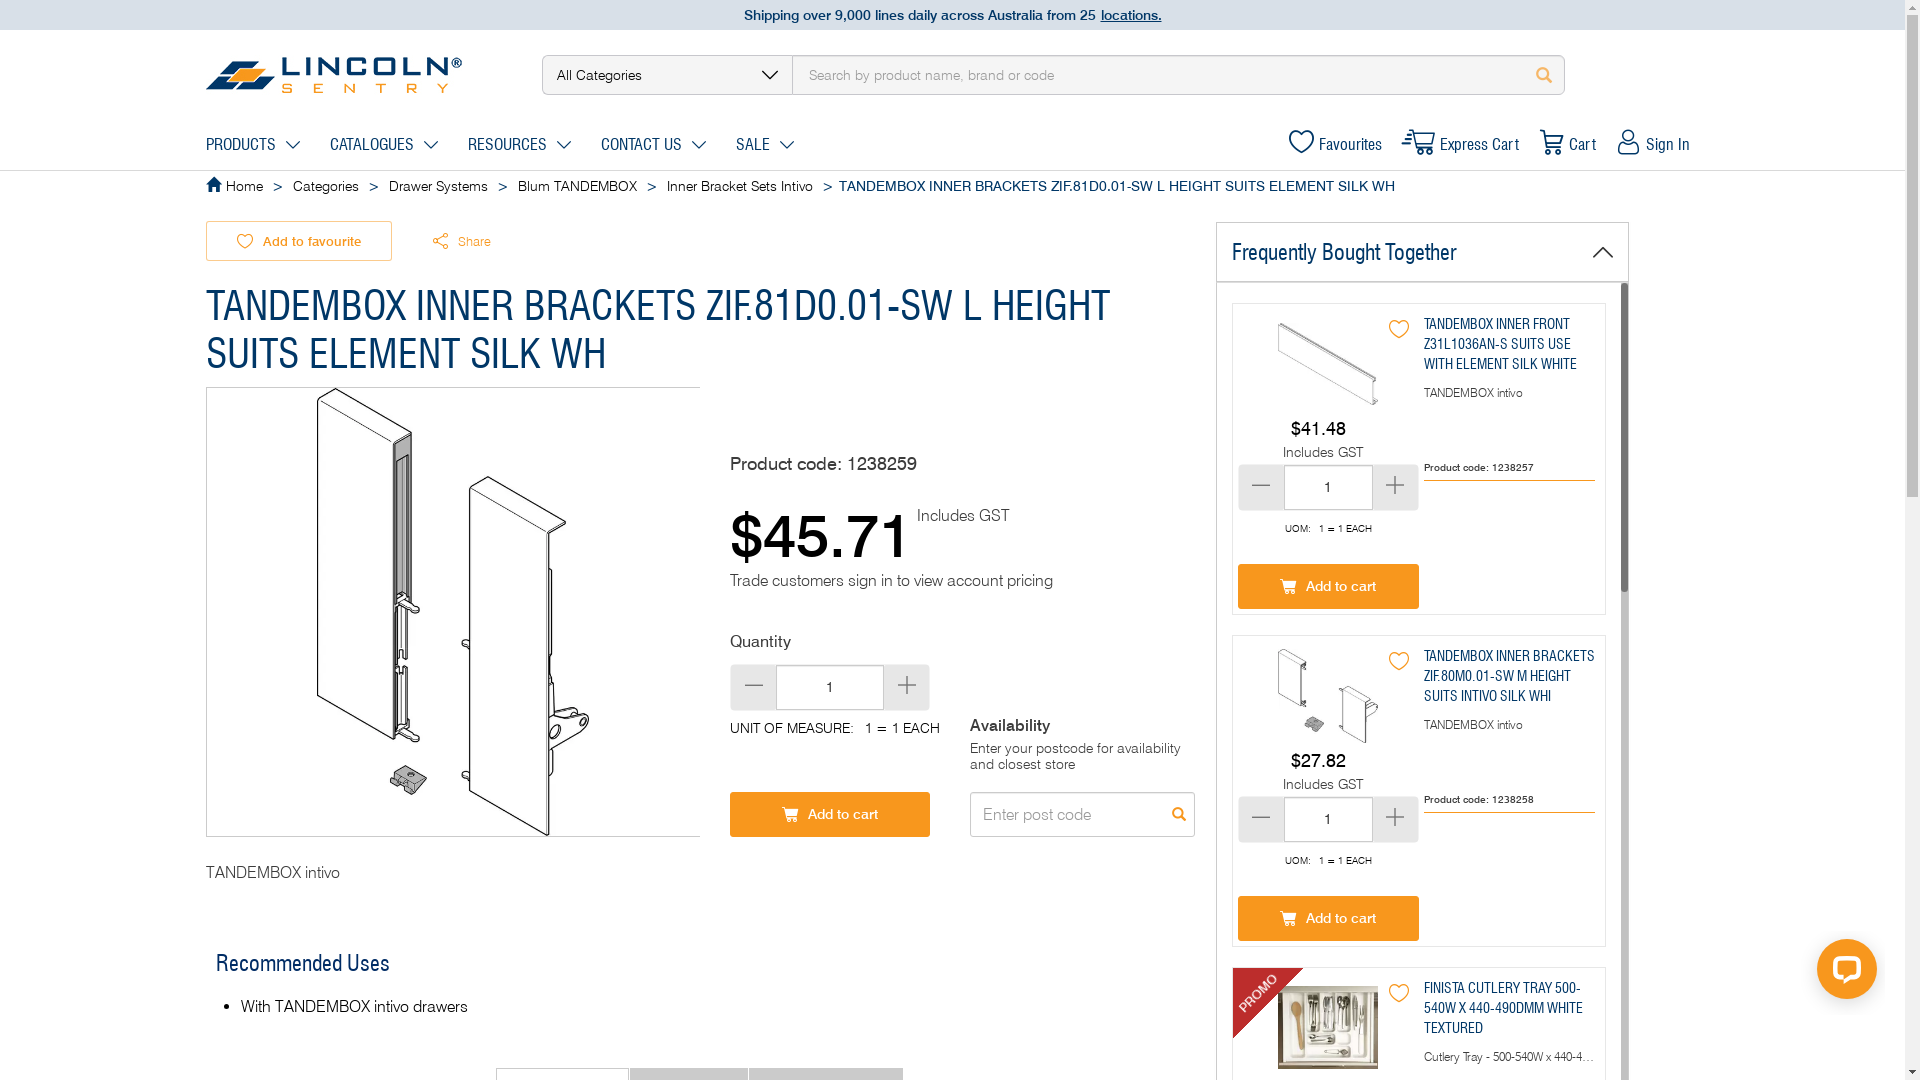 This screenshot has width=1920, height=1080. Describe the element at coordinates (830, 814) in the screenshot. I see `Add to cart` at that location.